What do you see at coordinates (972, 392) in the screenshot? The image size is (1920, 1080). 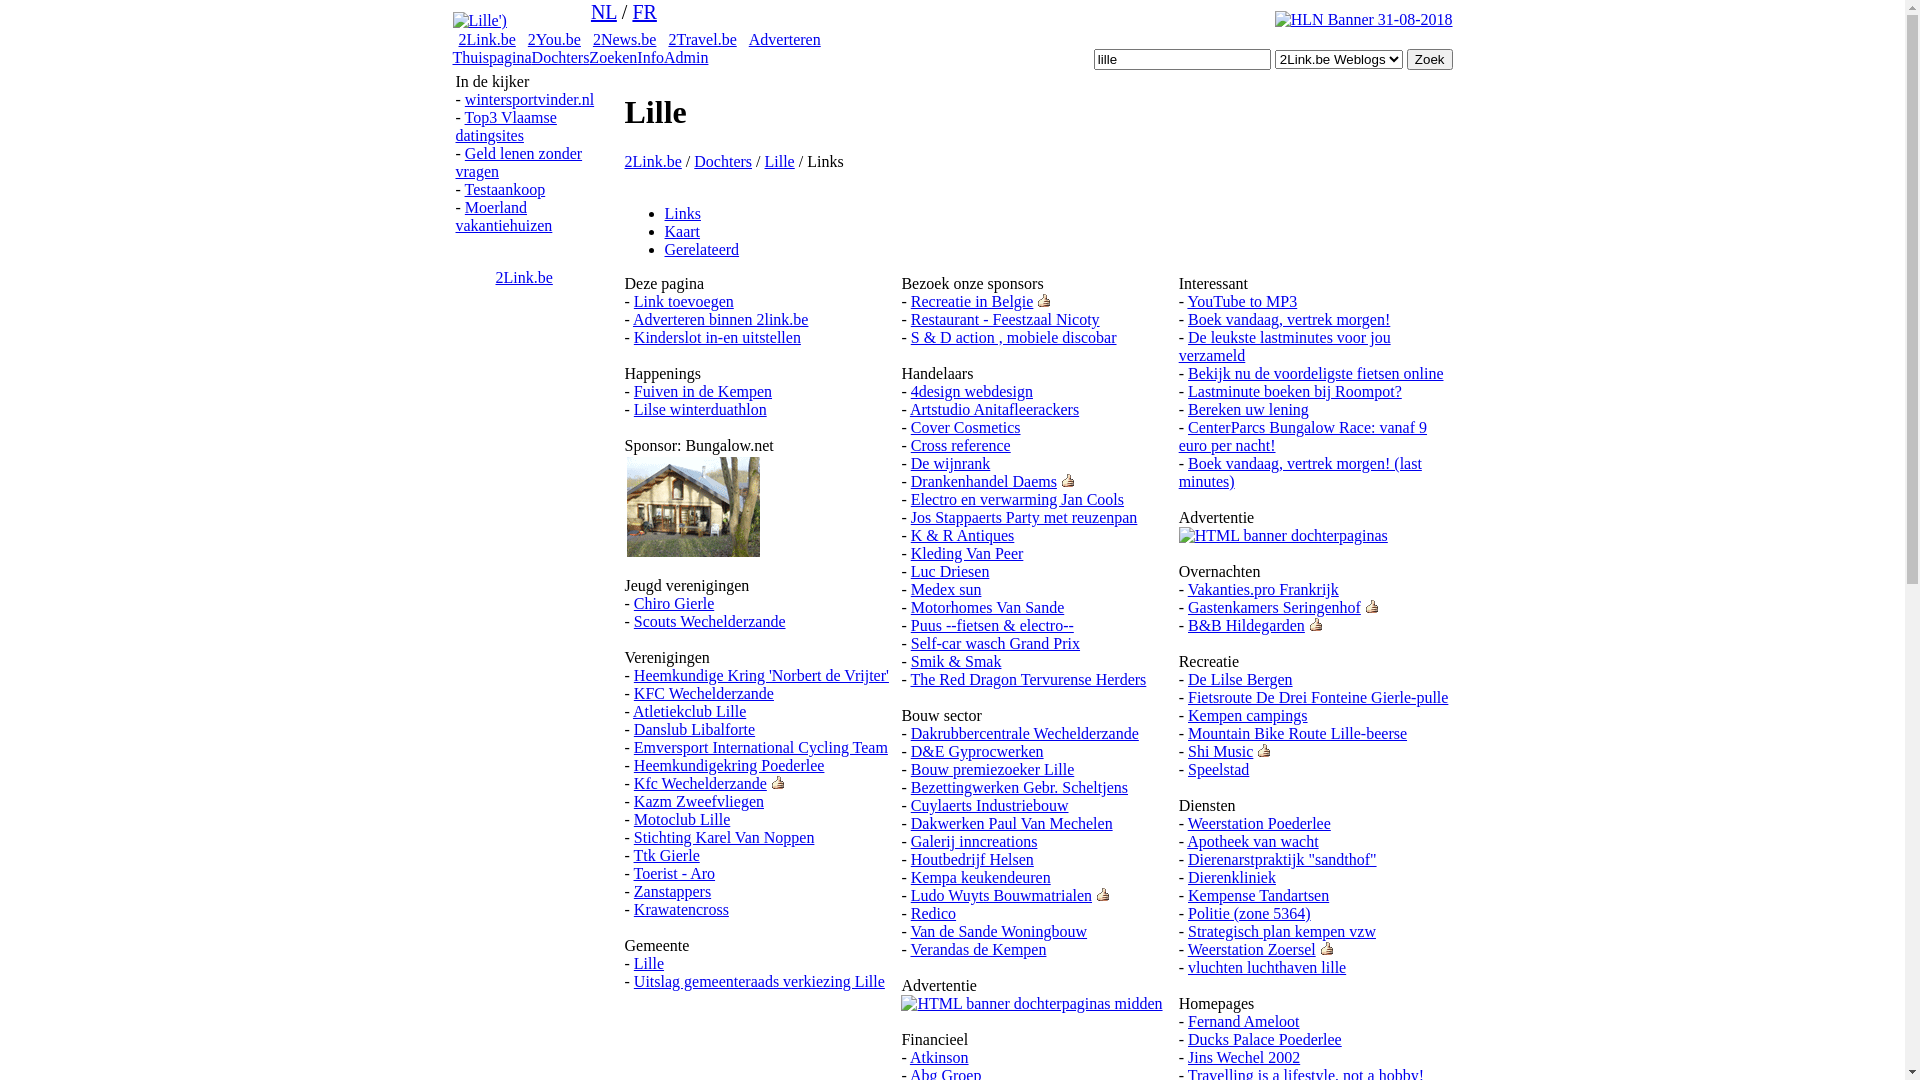 I see `4design webdesign` at bounding box center [972, 392].